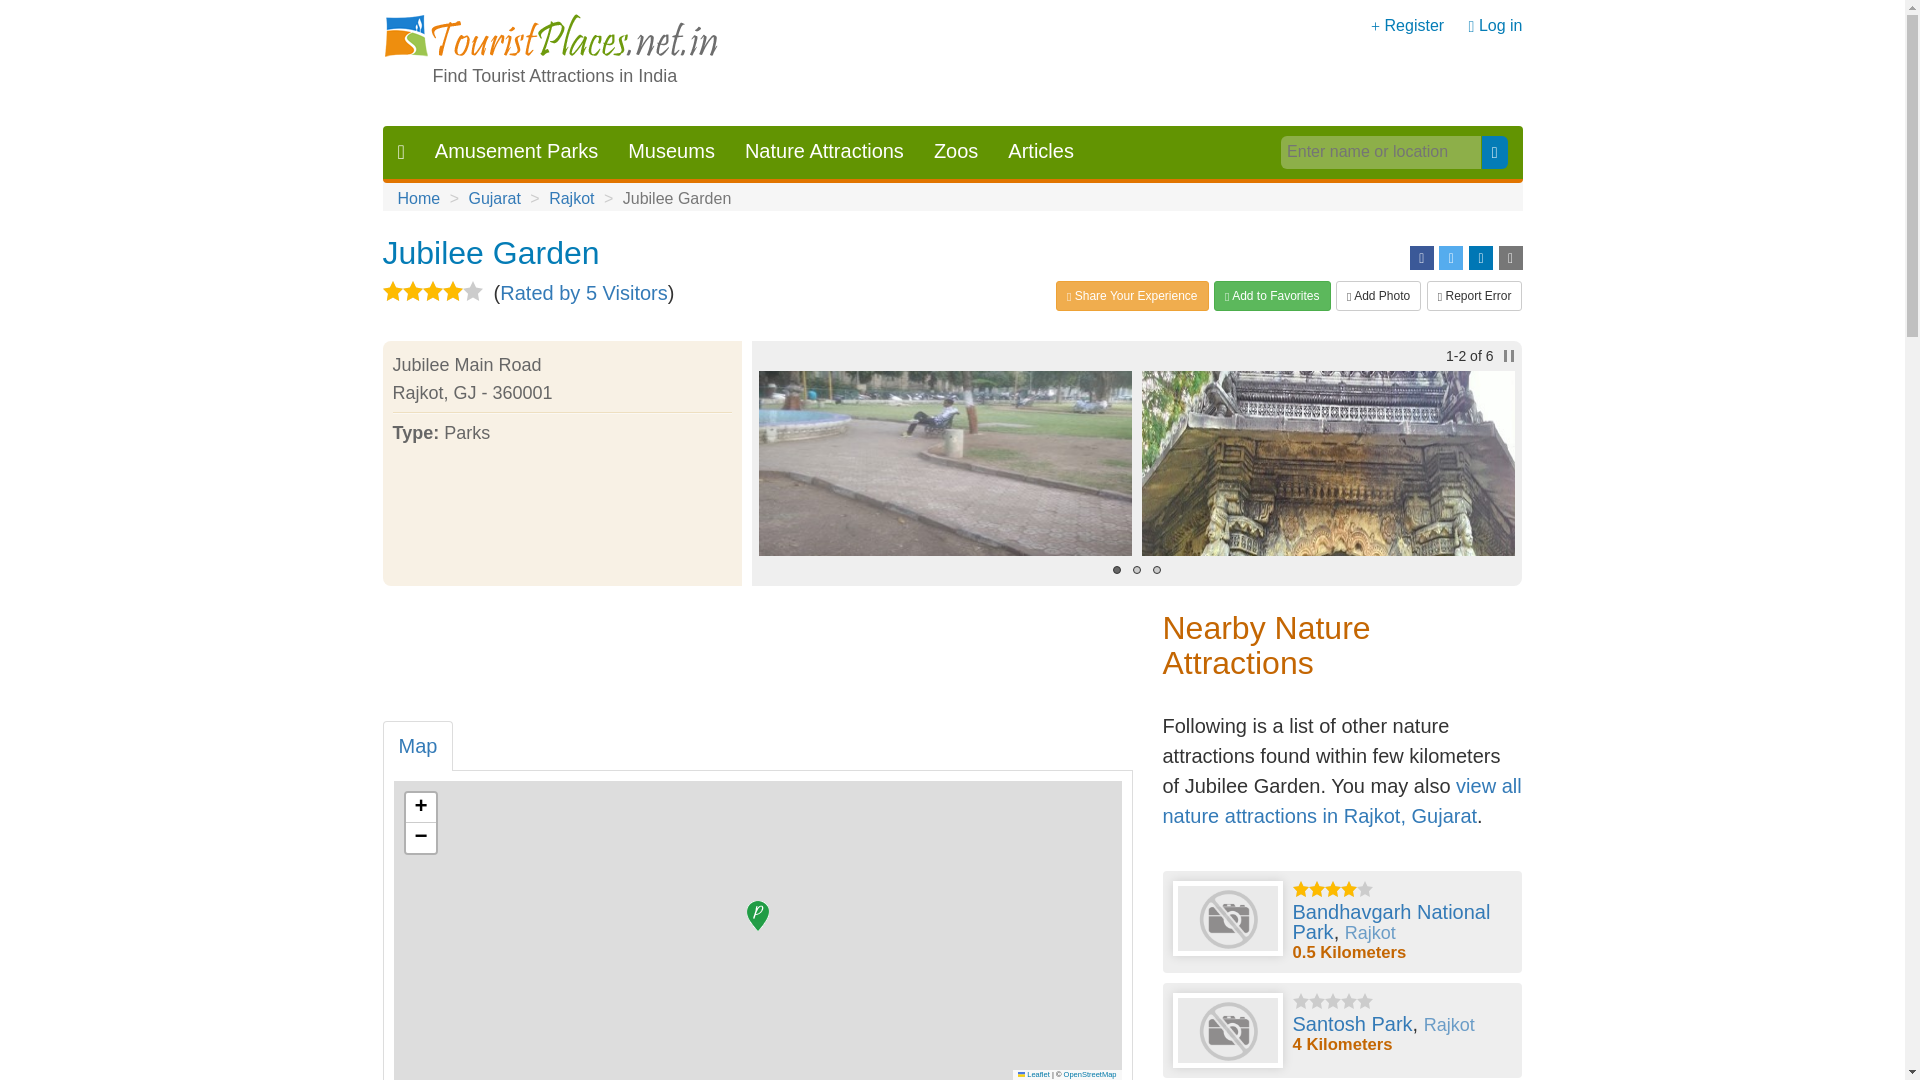 Image resolution: width=1920 pixels, height=1080 pixels. Describe the element at coordinates (1132, 296) in the screenshot. I see `Share your experience of visiting Jubilee Garden with others` at that location.